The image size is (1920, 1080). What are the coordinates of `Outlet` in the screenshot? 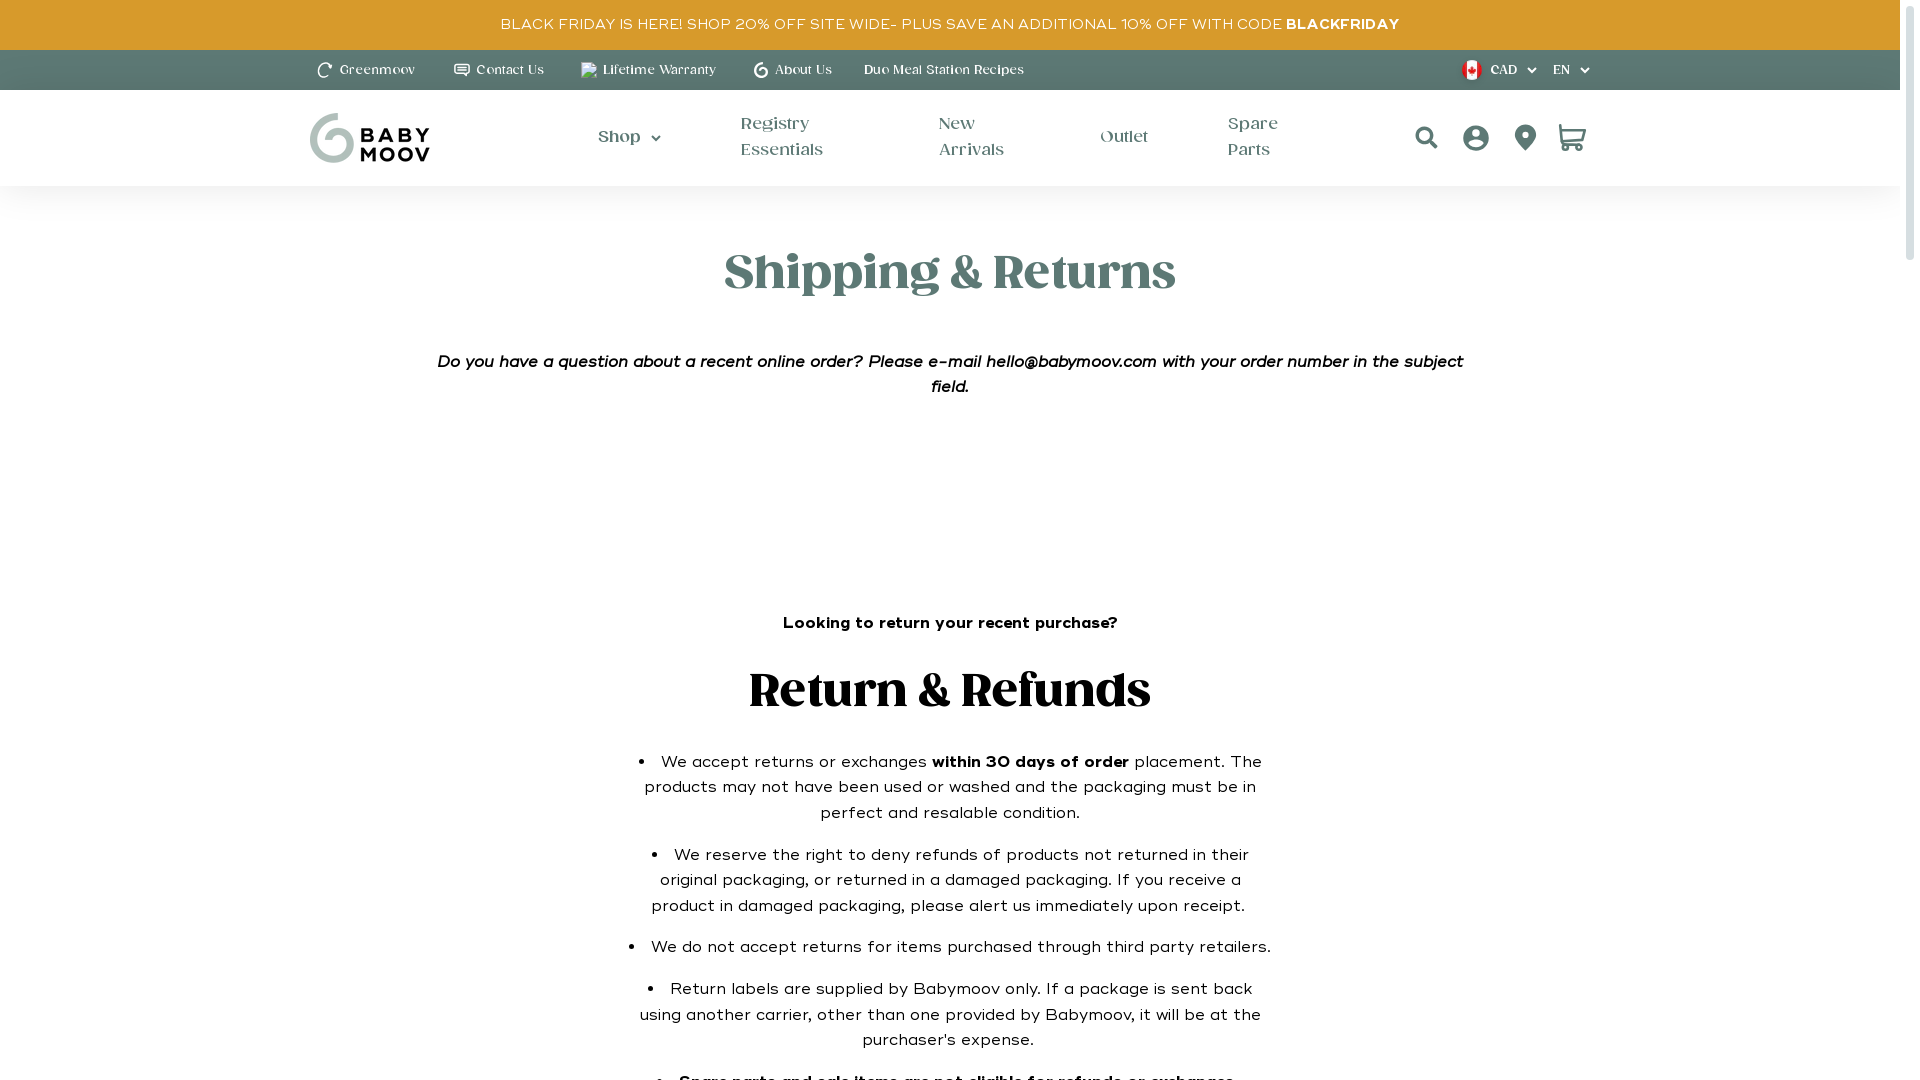 It's located at (1124, 139).